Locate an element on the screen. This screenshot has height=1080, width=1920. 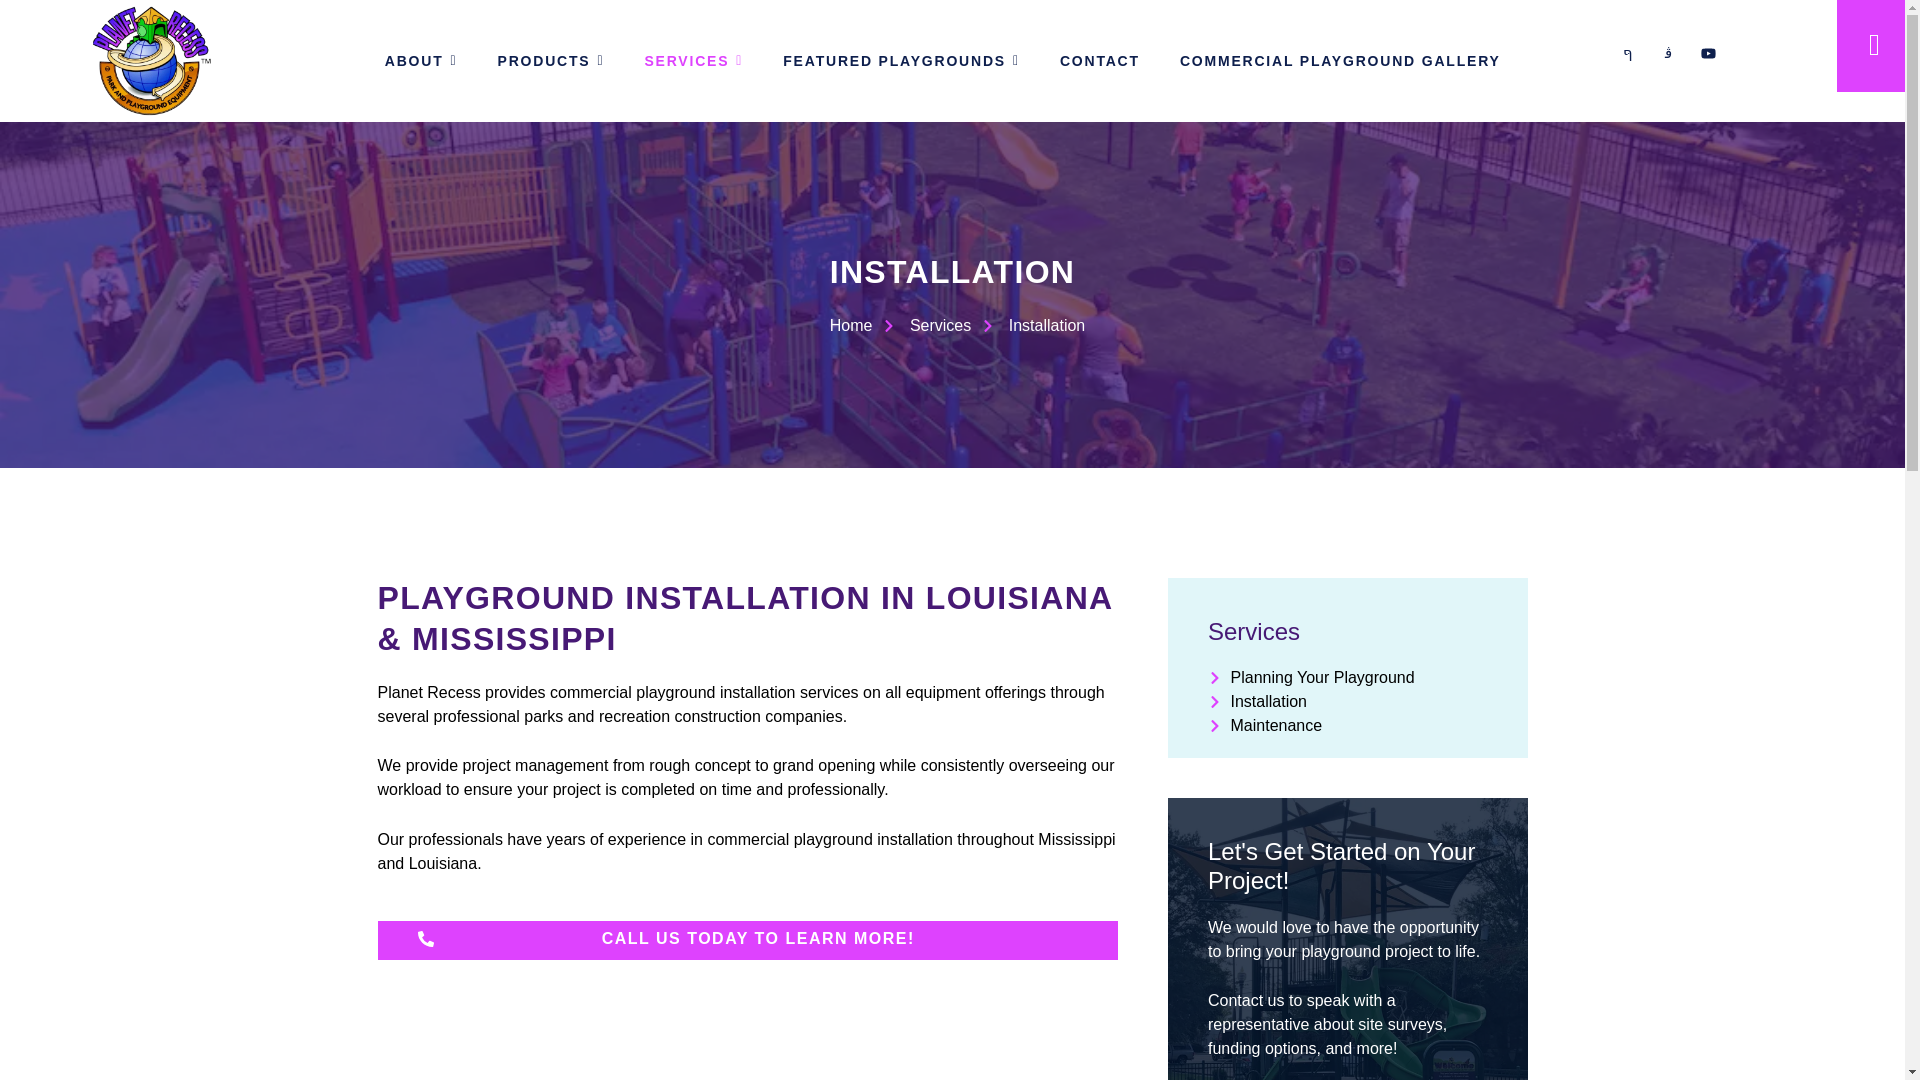
CONTACT is located at coordinates (1100, 61).